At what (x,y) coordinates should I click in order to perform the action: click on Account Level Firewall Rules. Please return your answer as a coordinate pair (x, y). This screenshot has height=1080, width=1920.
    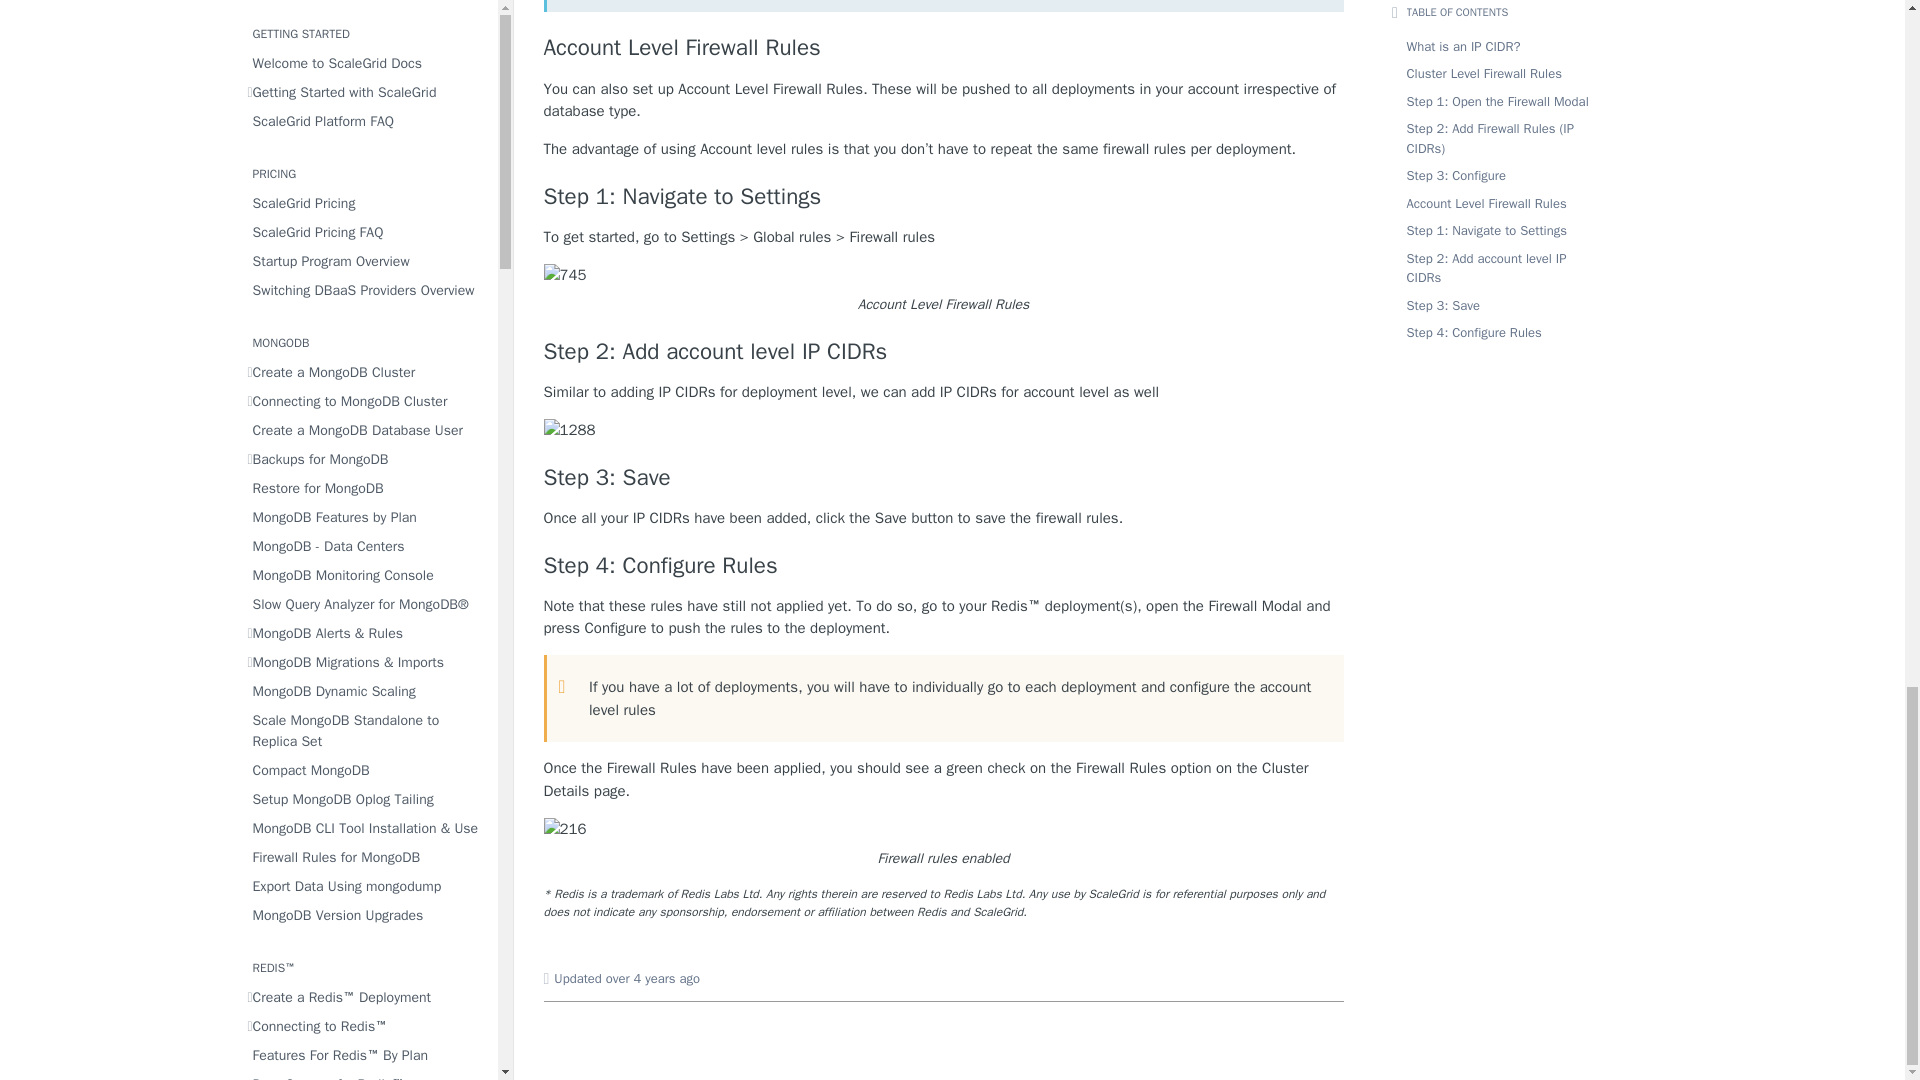
    Looking at the image, I should click on (944, 47).